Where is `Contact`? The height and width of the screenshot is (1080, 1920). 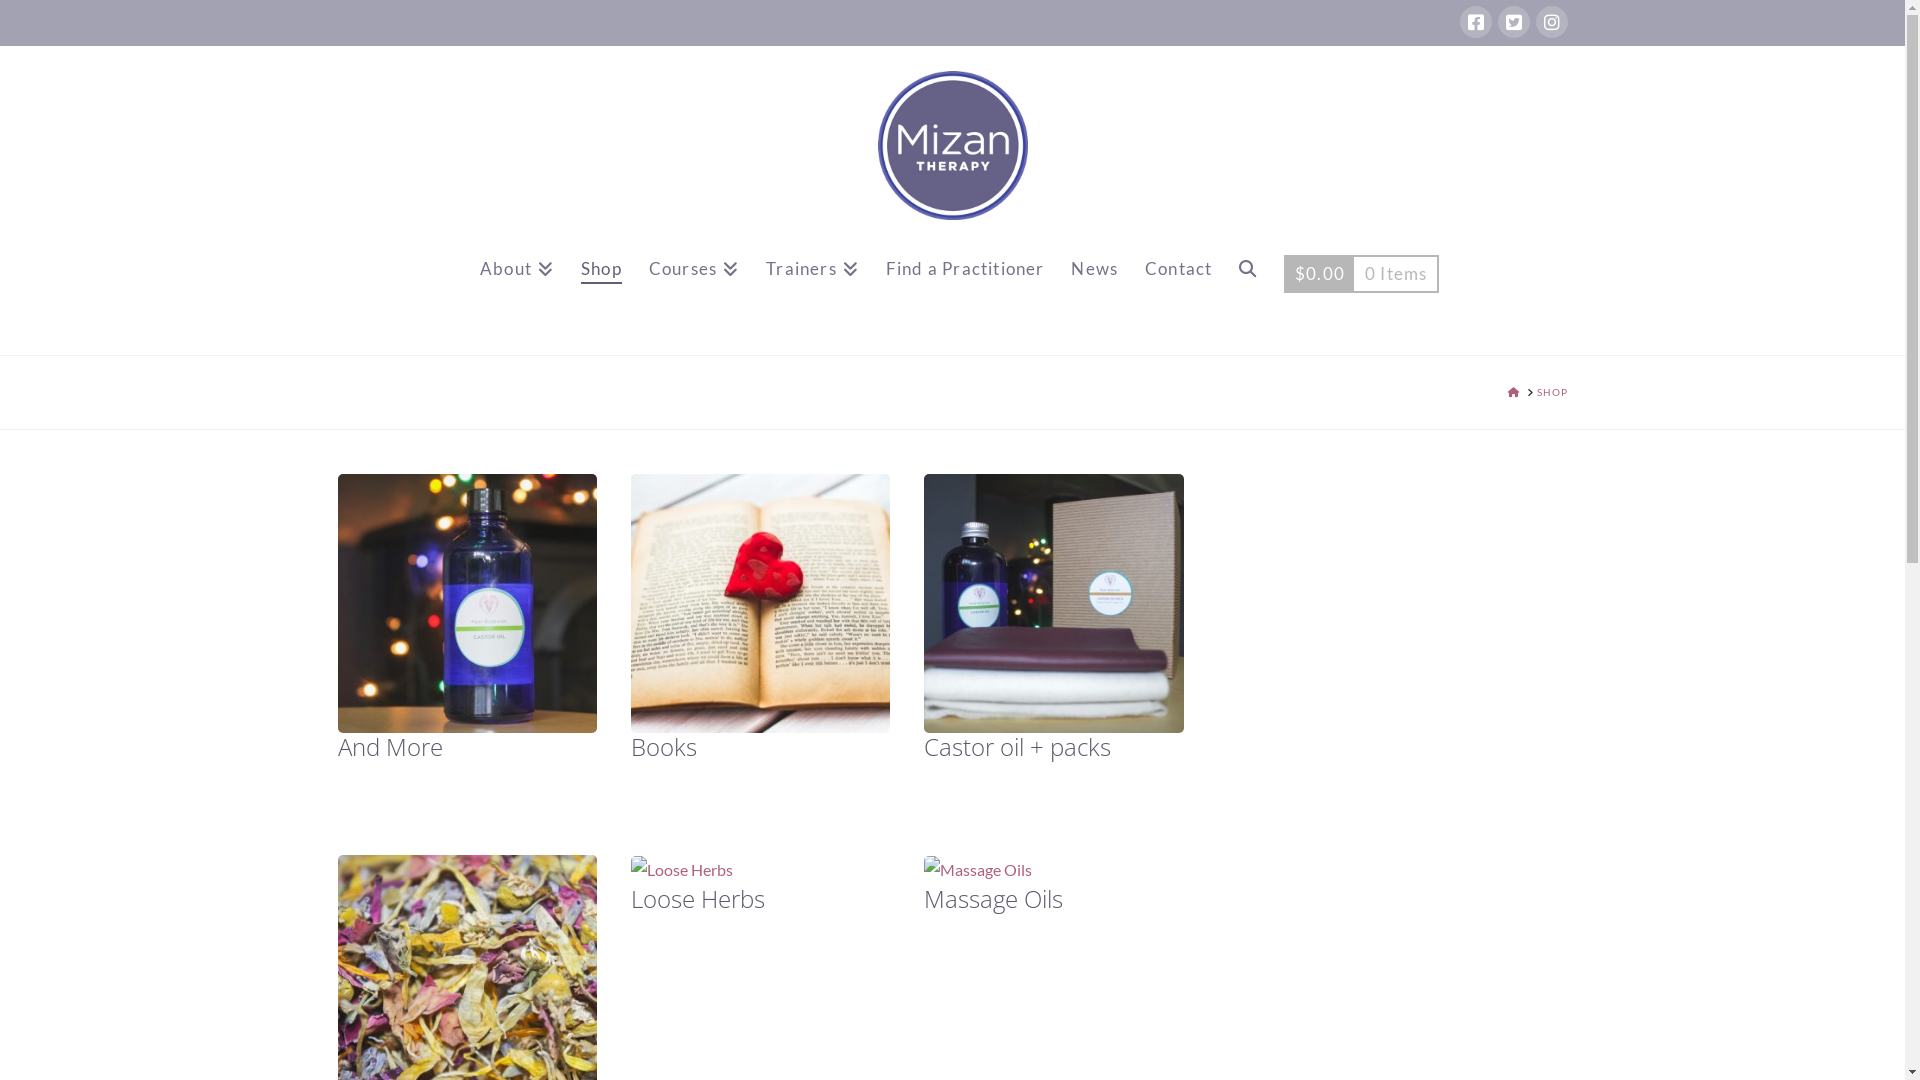 Contact is located at coordinates (1178, 289).